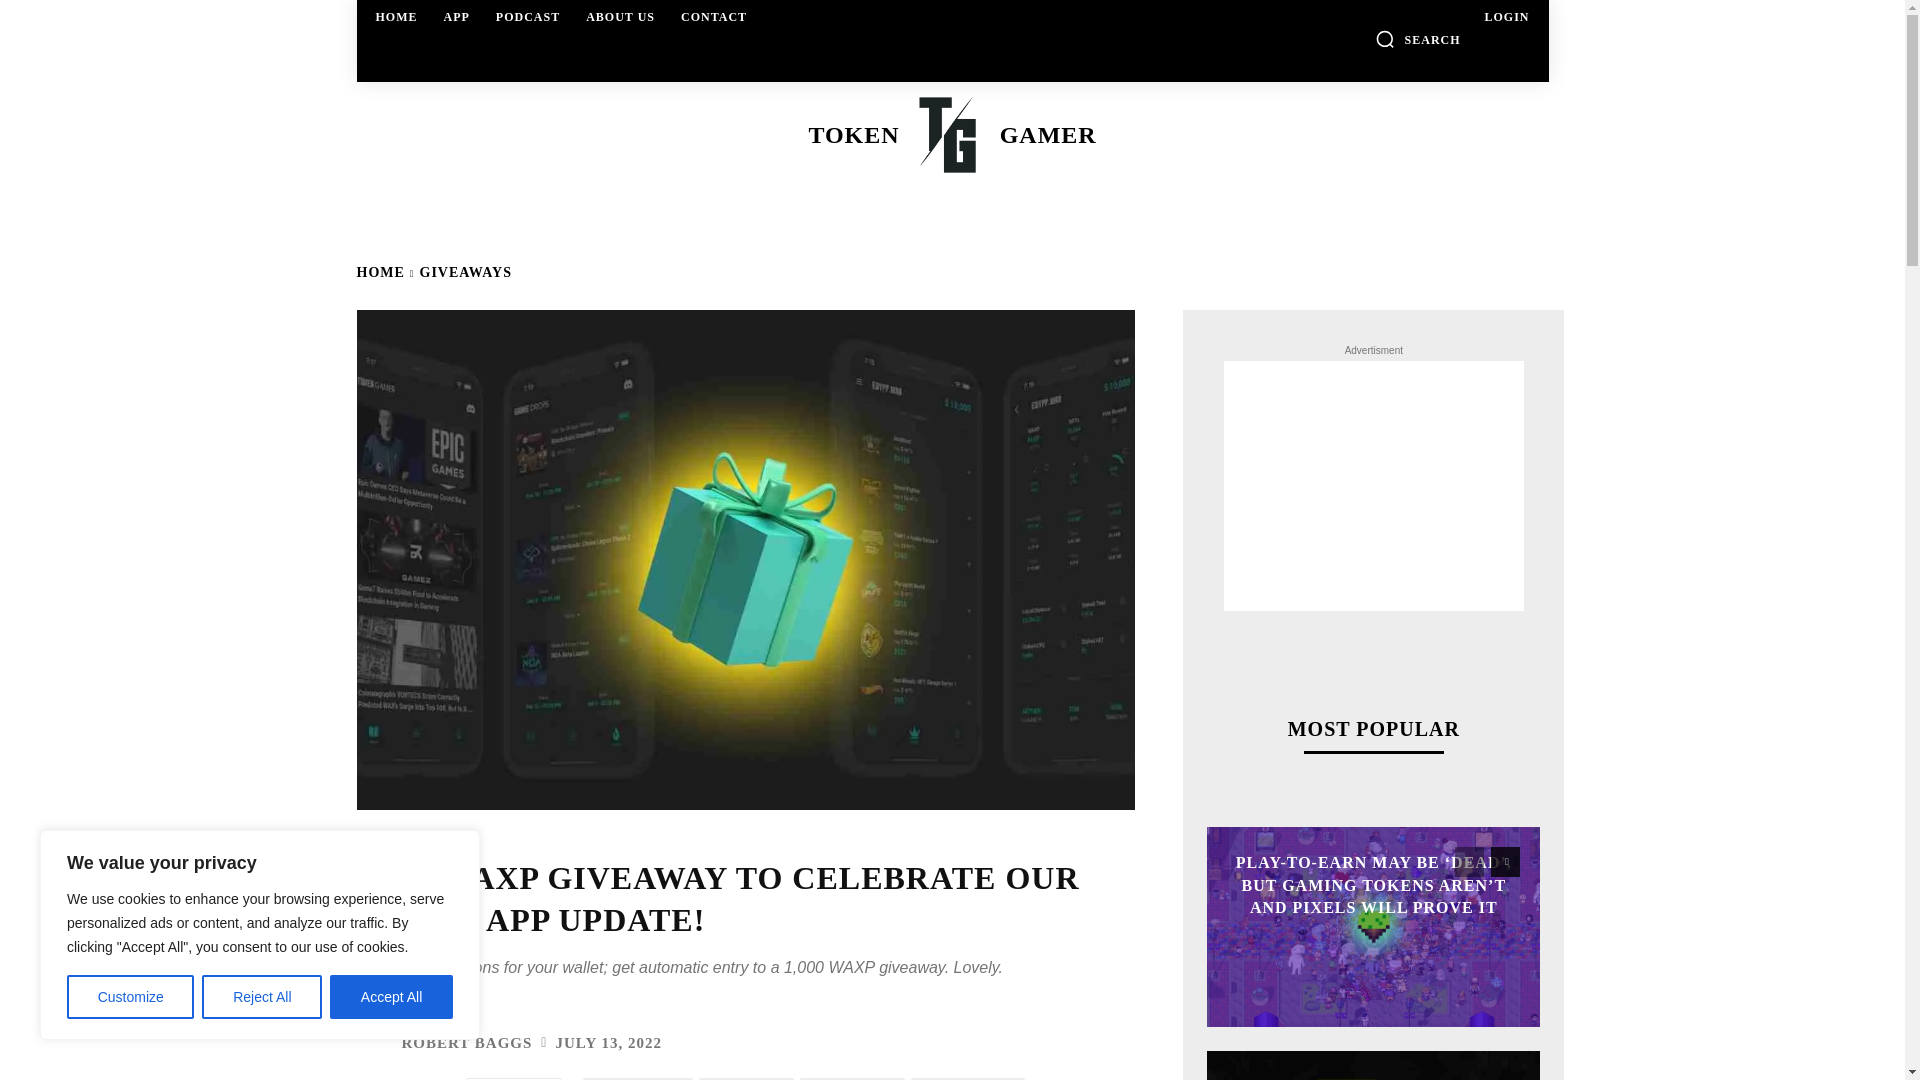 This screenshot has height=1080, width=1920. Describe the element at coordinates (375, 1043) in the screenshot. I see `Reject All` at that location.